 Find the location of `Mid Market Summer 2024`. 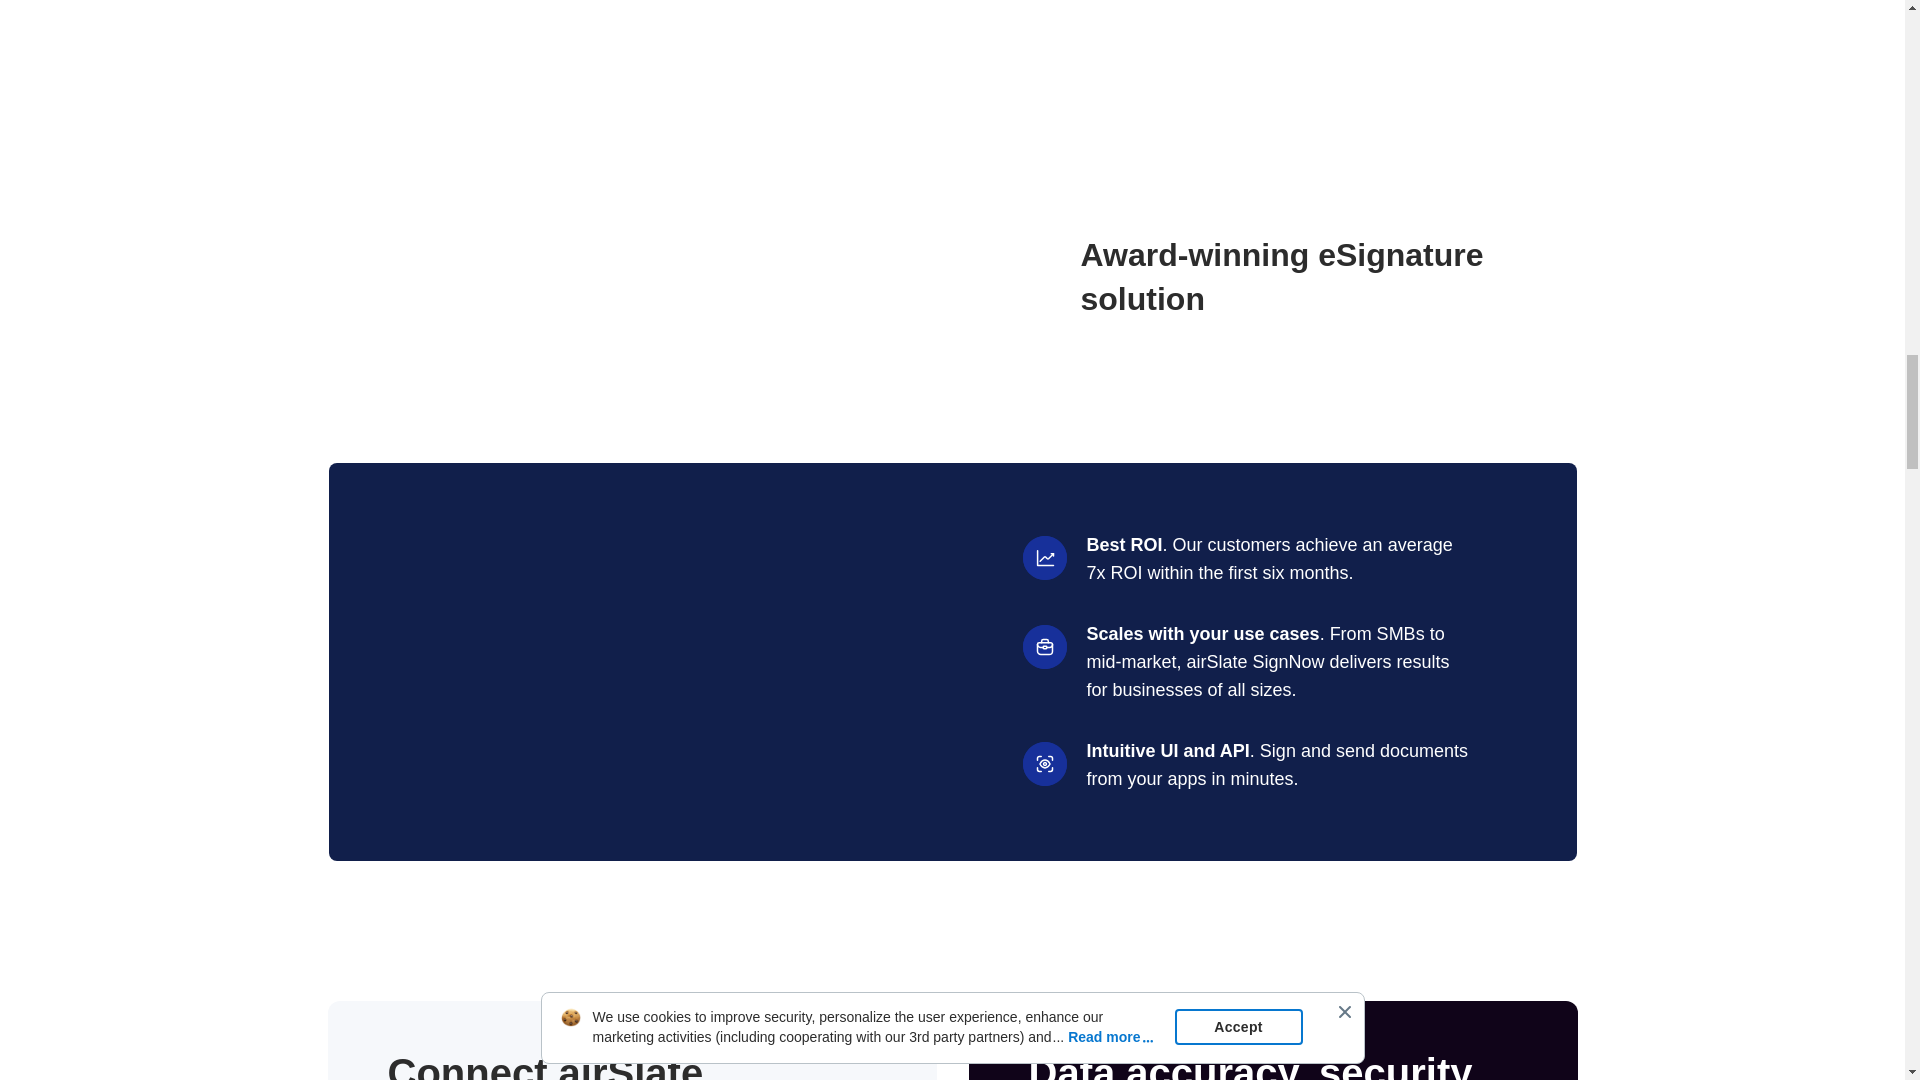

Mid Market Summer 2024 is located at coordinates (386, 276).